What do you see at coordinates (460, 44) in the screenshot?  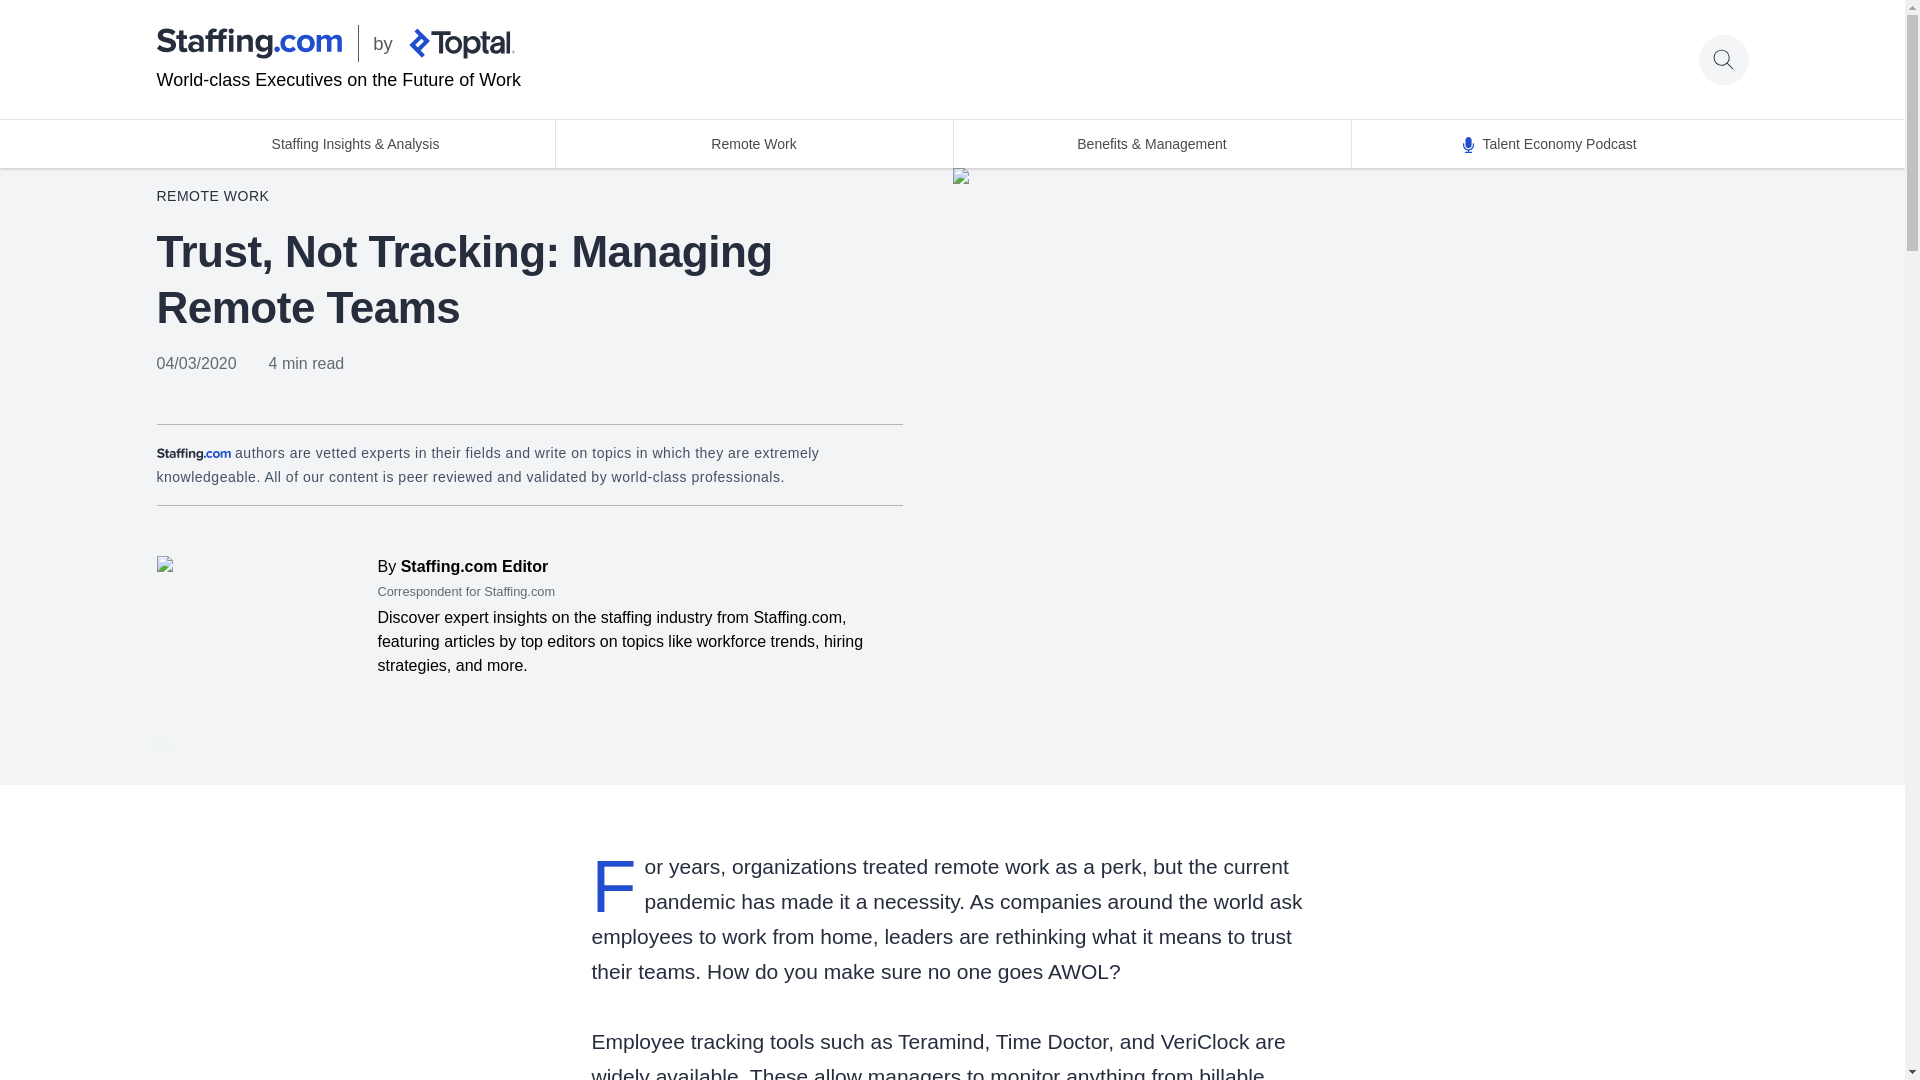 I see `Toptal` at bounding box center [460, 44].